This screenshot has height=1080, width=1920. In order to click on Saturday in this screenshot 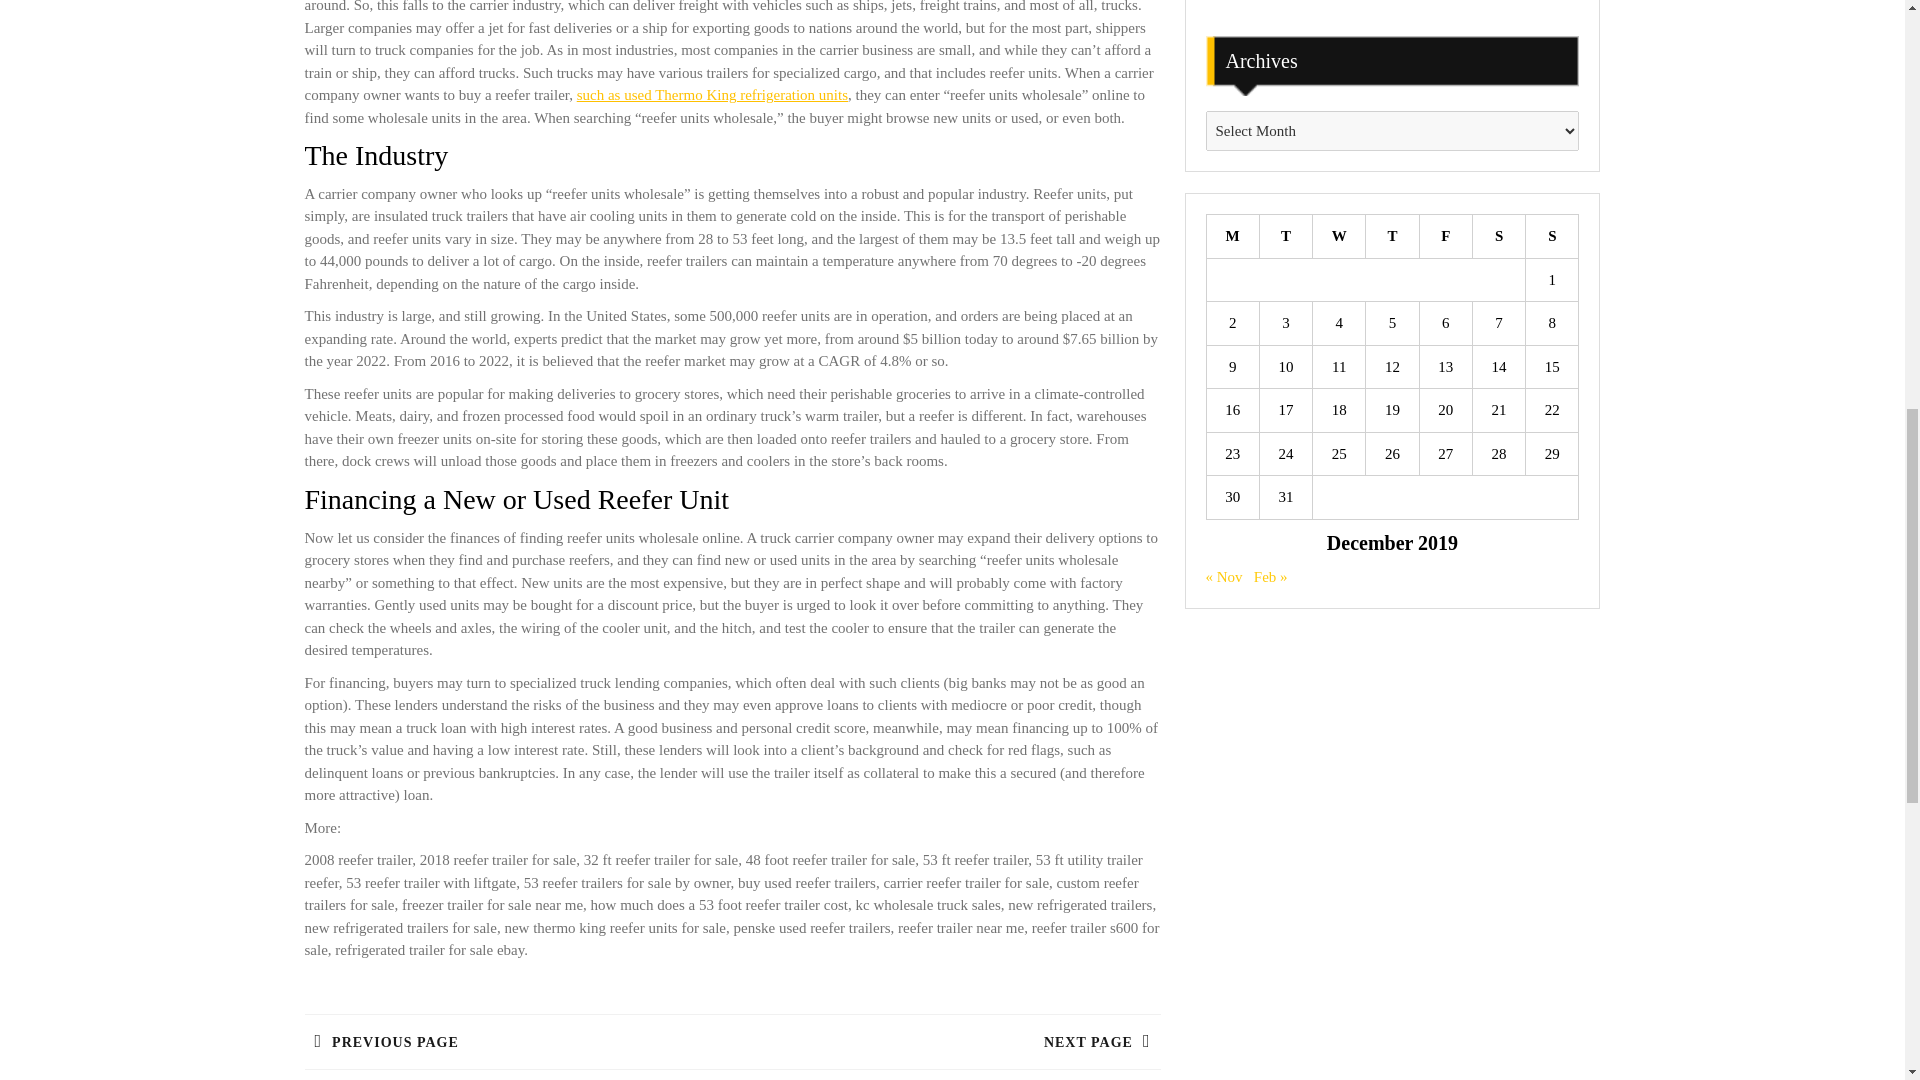, I will do `click(1445, 236)`.